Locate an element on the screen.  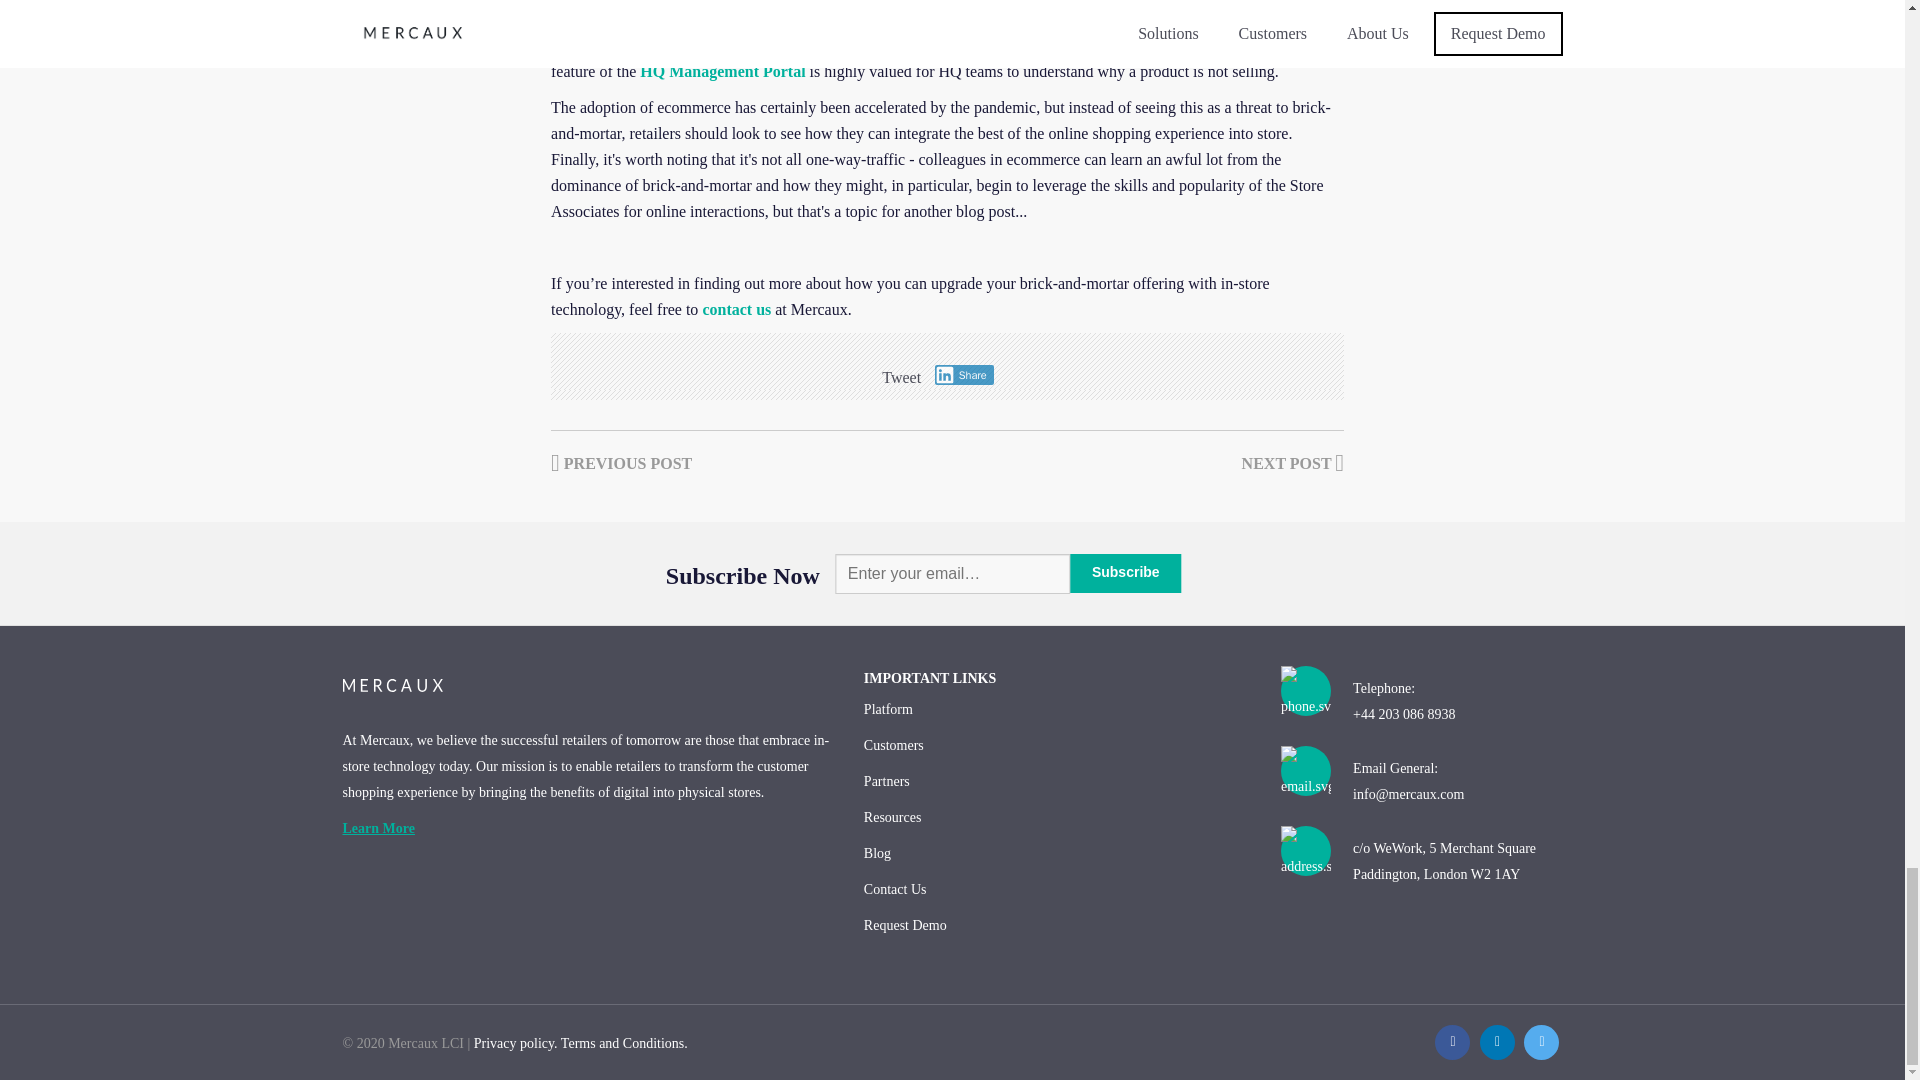
Subscribe is located at coordinates (1126, 573).